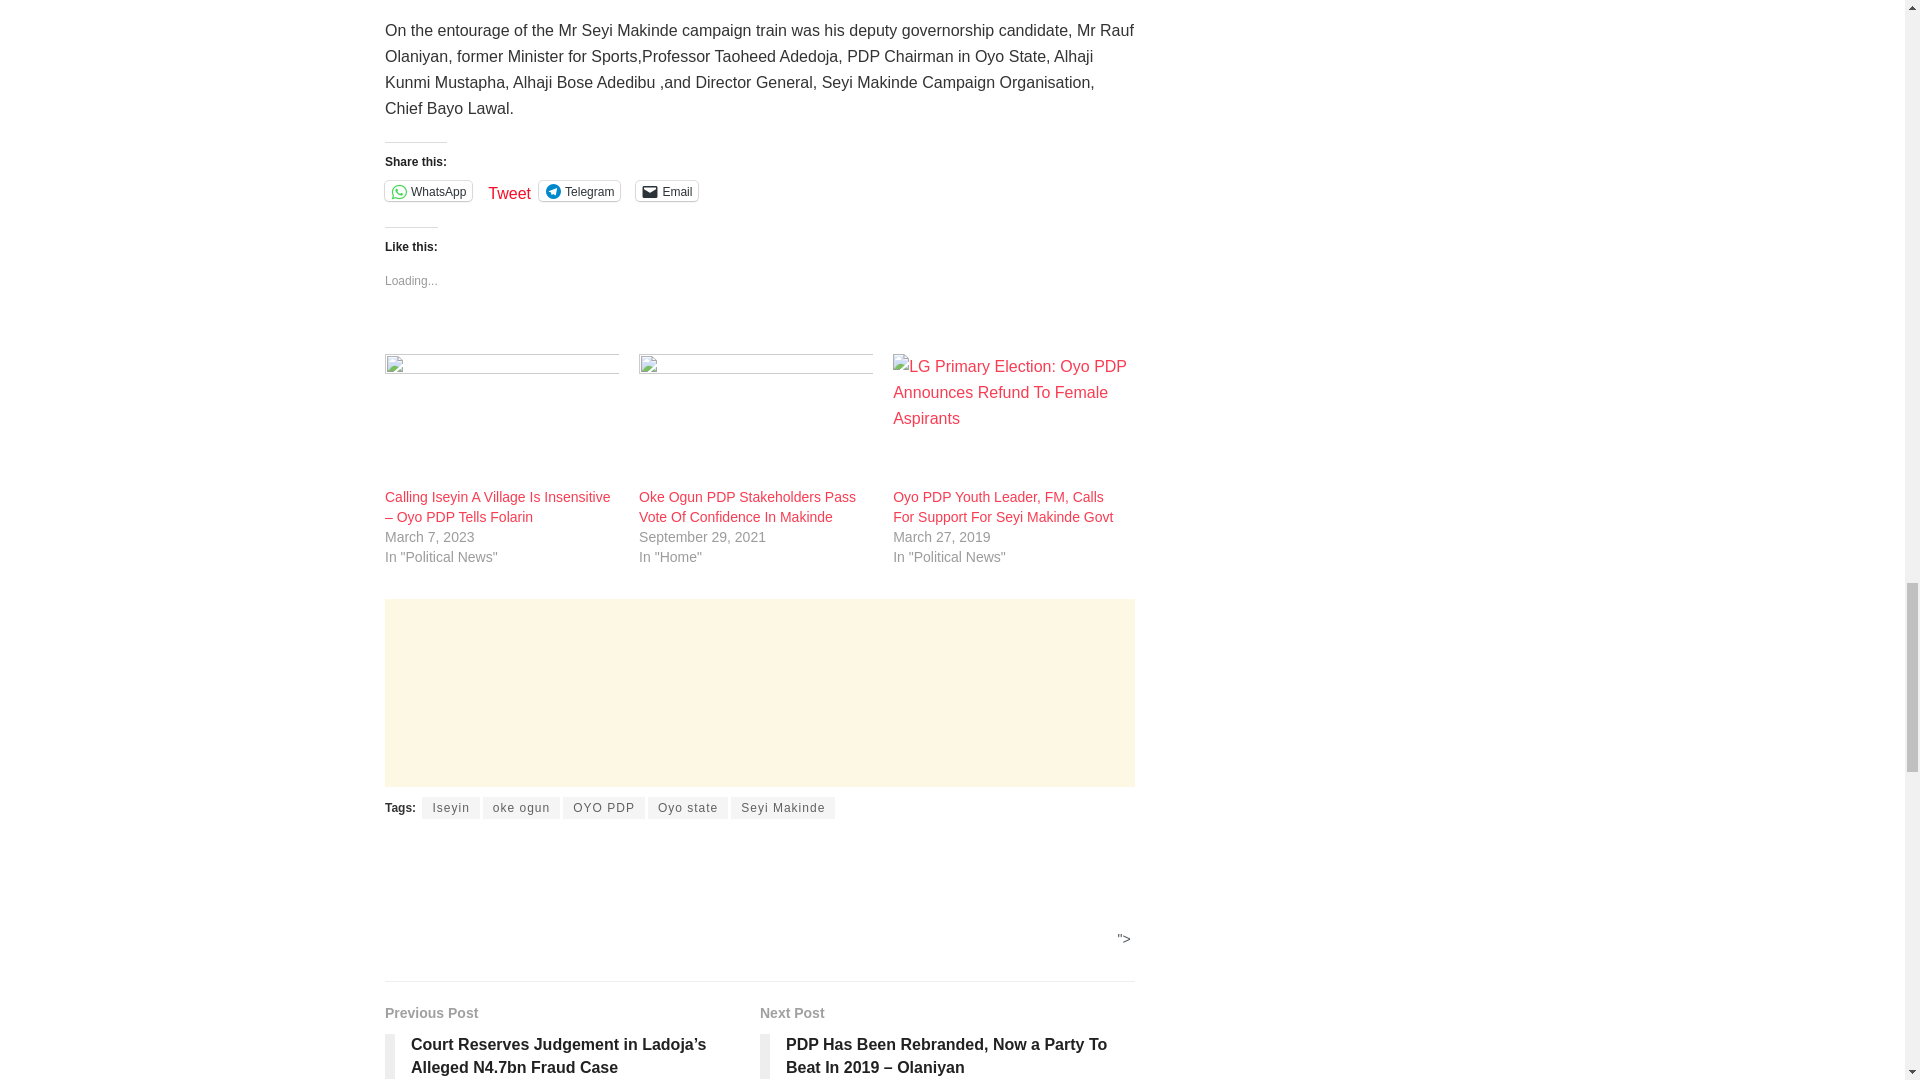  What do you see at coordinates (666, 190) in the screenshot?
I see `Click to email a link to a friend` at bounding box center [666, 190].